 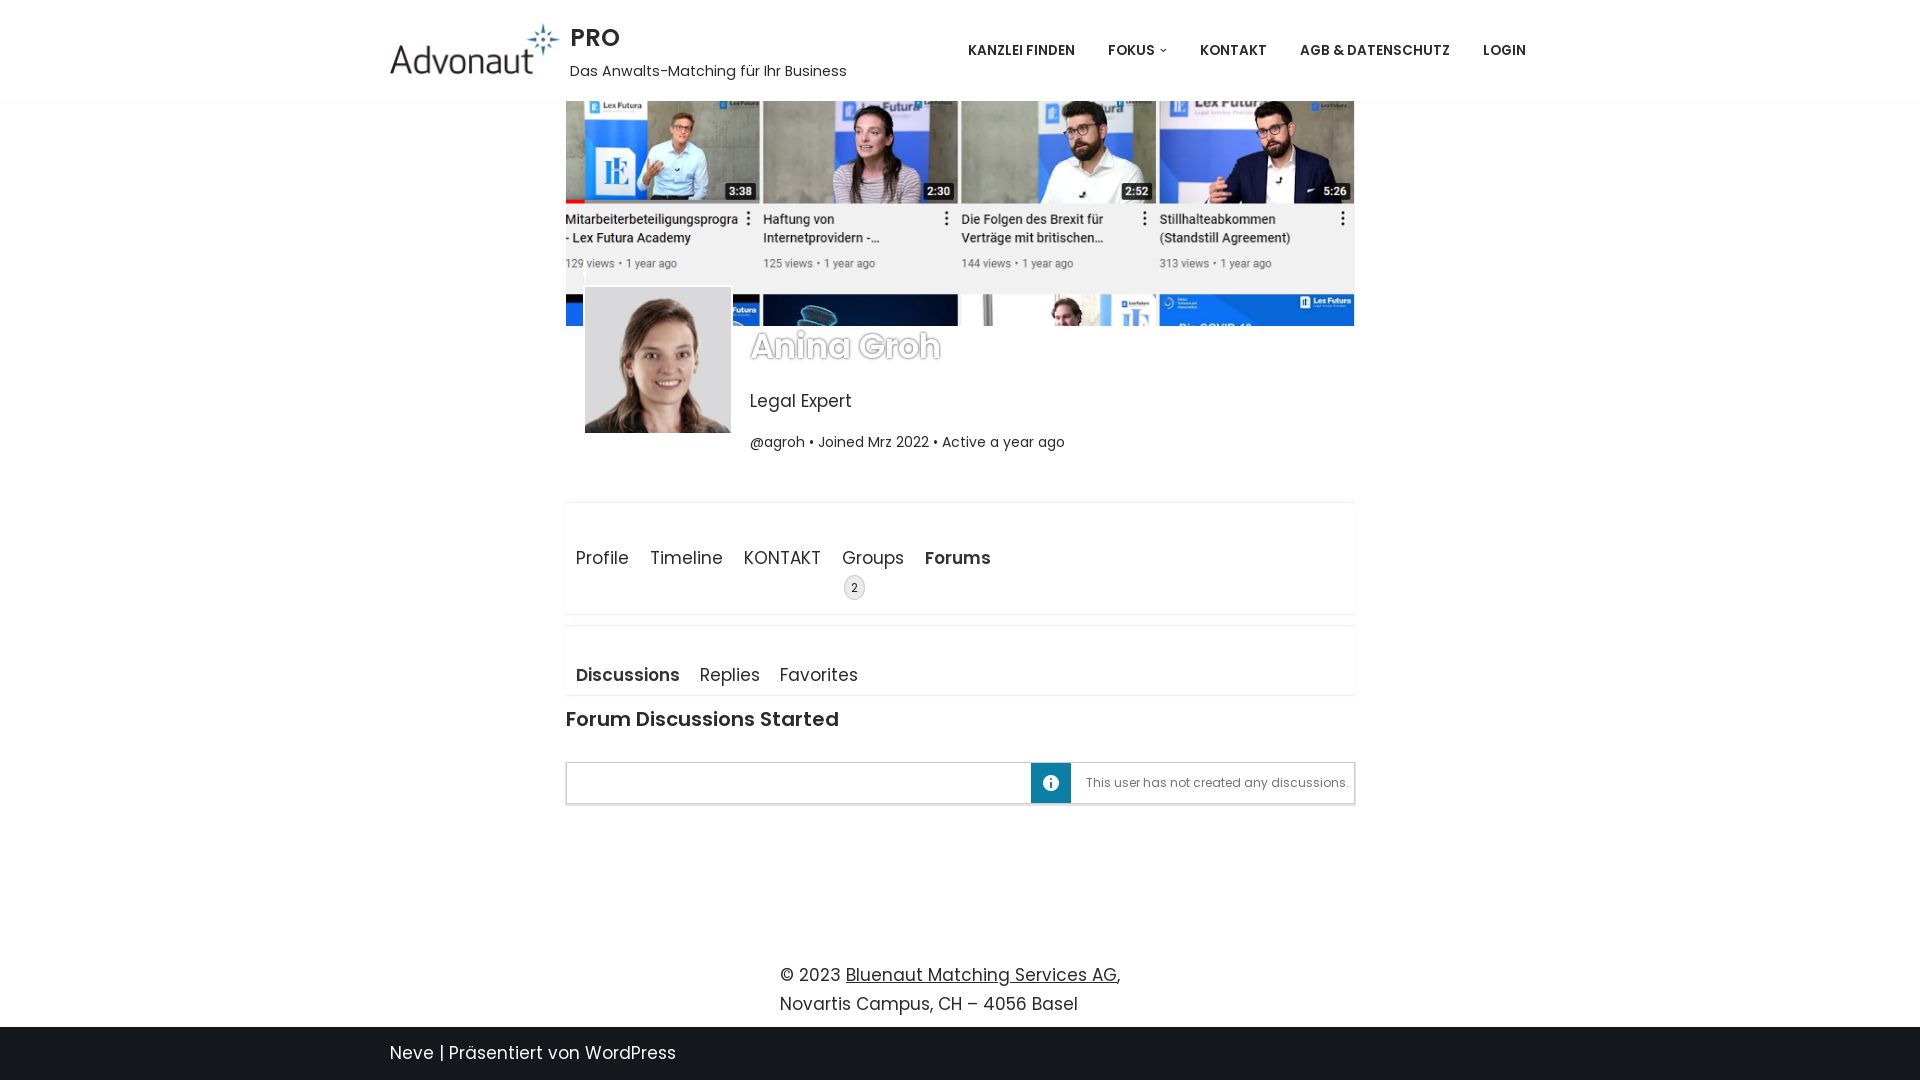 What do you see at coordinates (15, 42) in the screenshot?
I see `Zum Inhalt` at bounding box center [15, 42].